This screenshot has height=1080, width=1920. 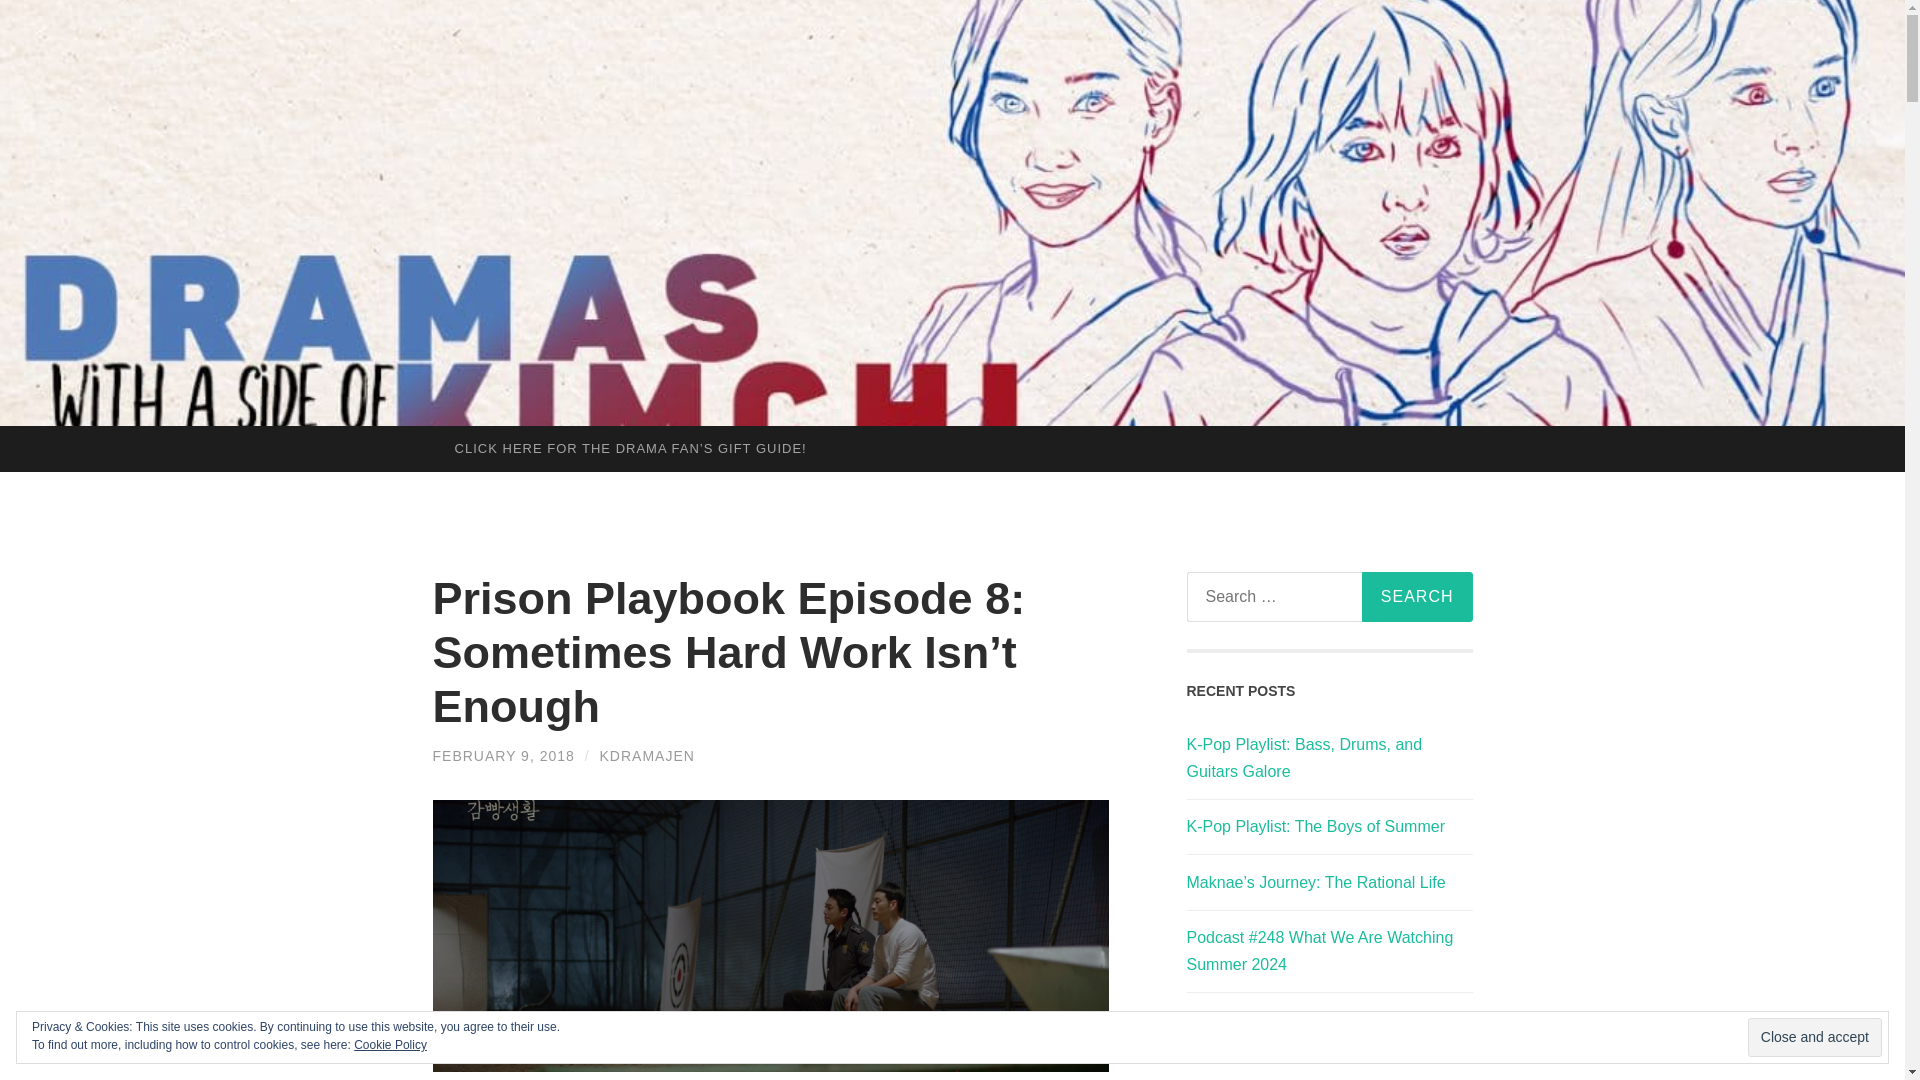 What do you see at coordinates (1814, 1038) in the screenshot?
I see `Close and accept` at bounding box center [1814, 1038].